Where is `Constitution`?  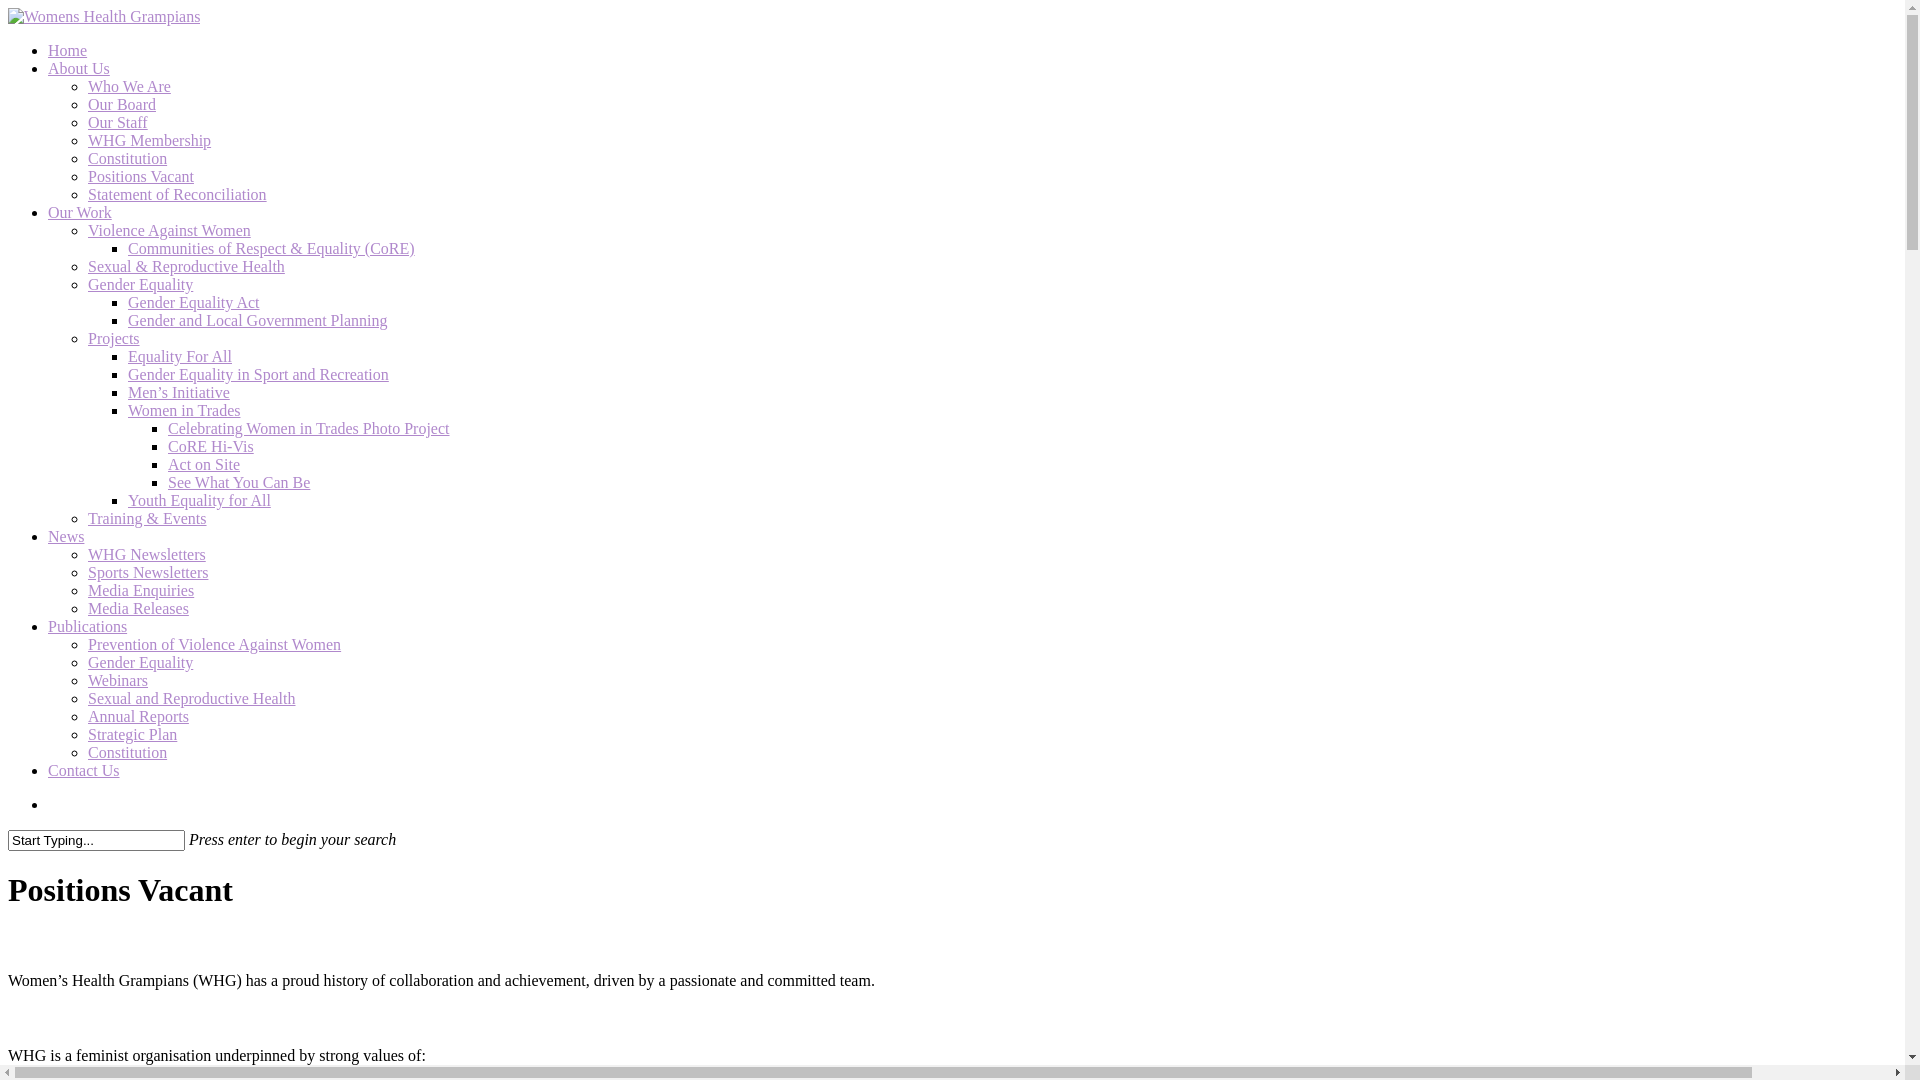
Constitution is located at coordinates (128, 158).